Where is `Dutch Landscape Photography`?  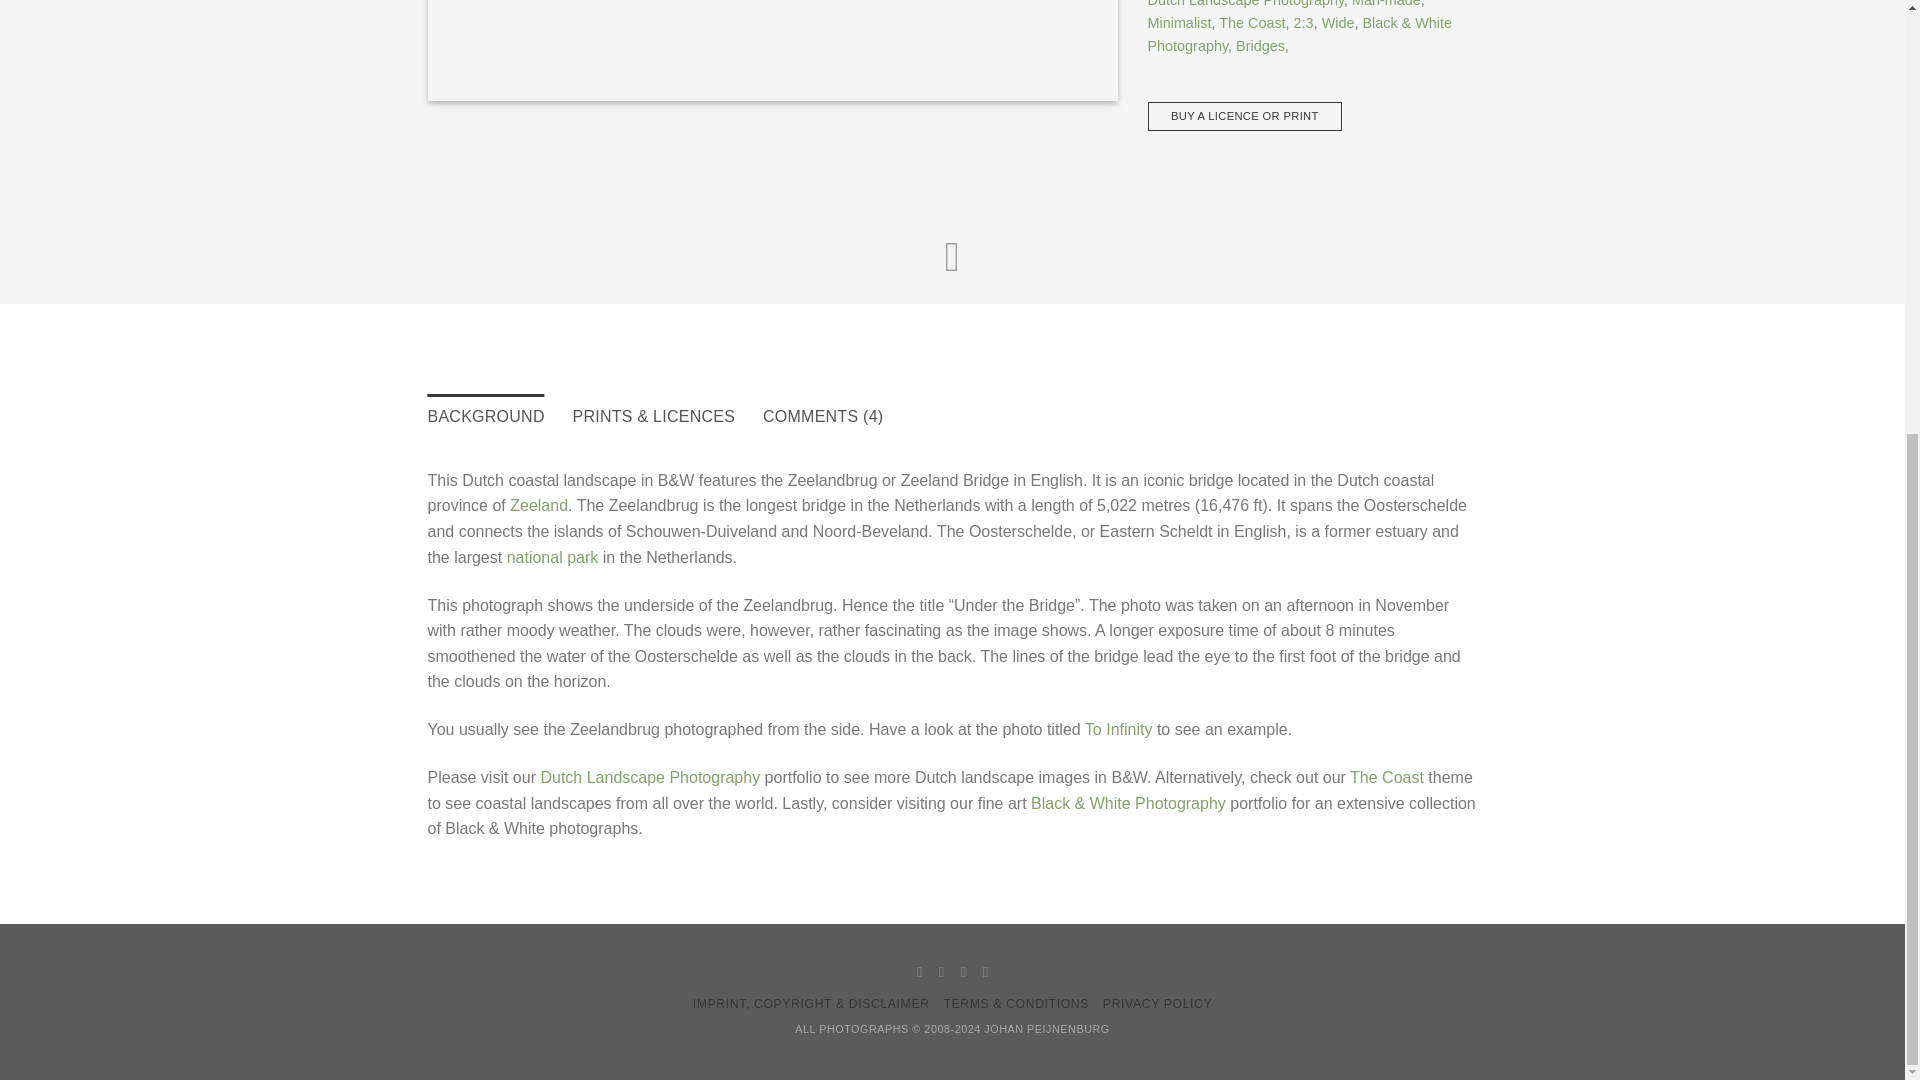 Dutch Landscape Photography is located at coordinates (1246, 4).